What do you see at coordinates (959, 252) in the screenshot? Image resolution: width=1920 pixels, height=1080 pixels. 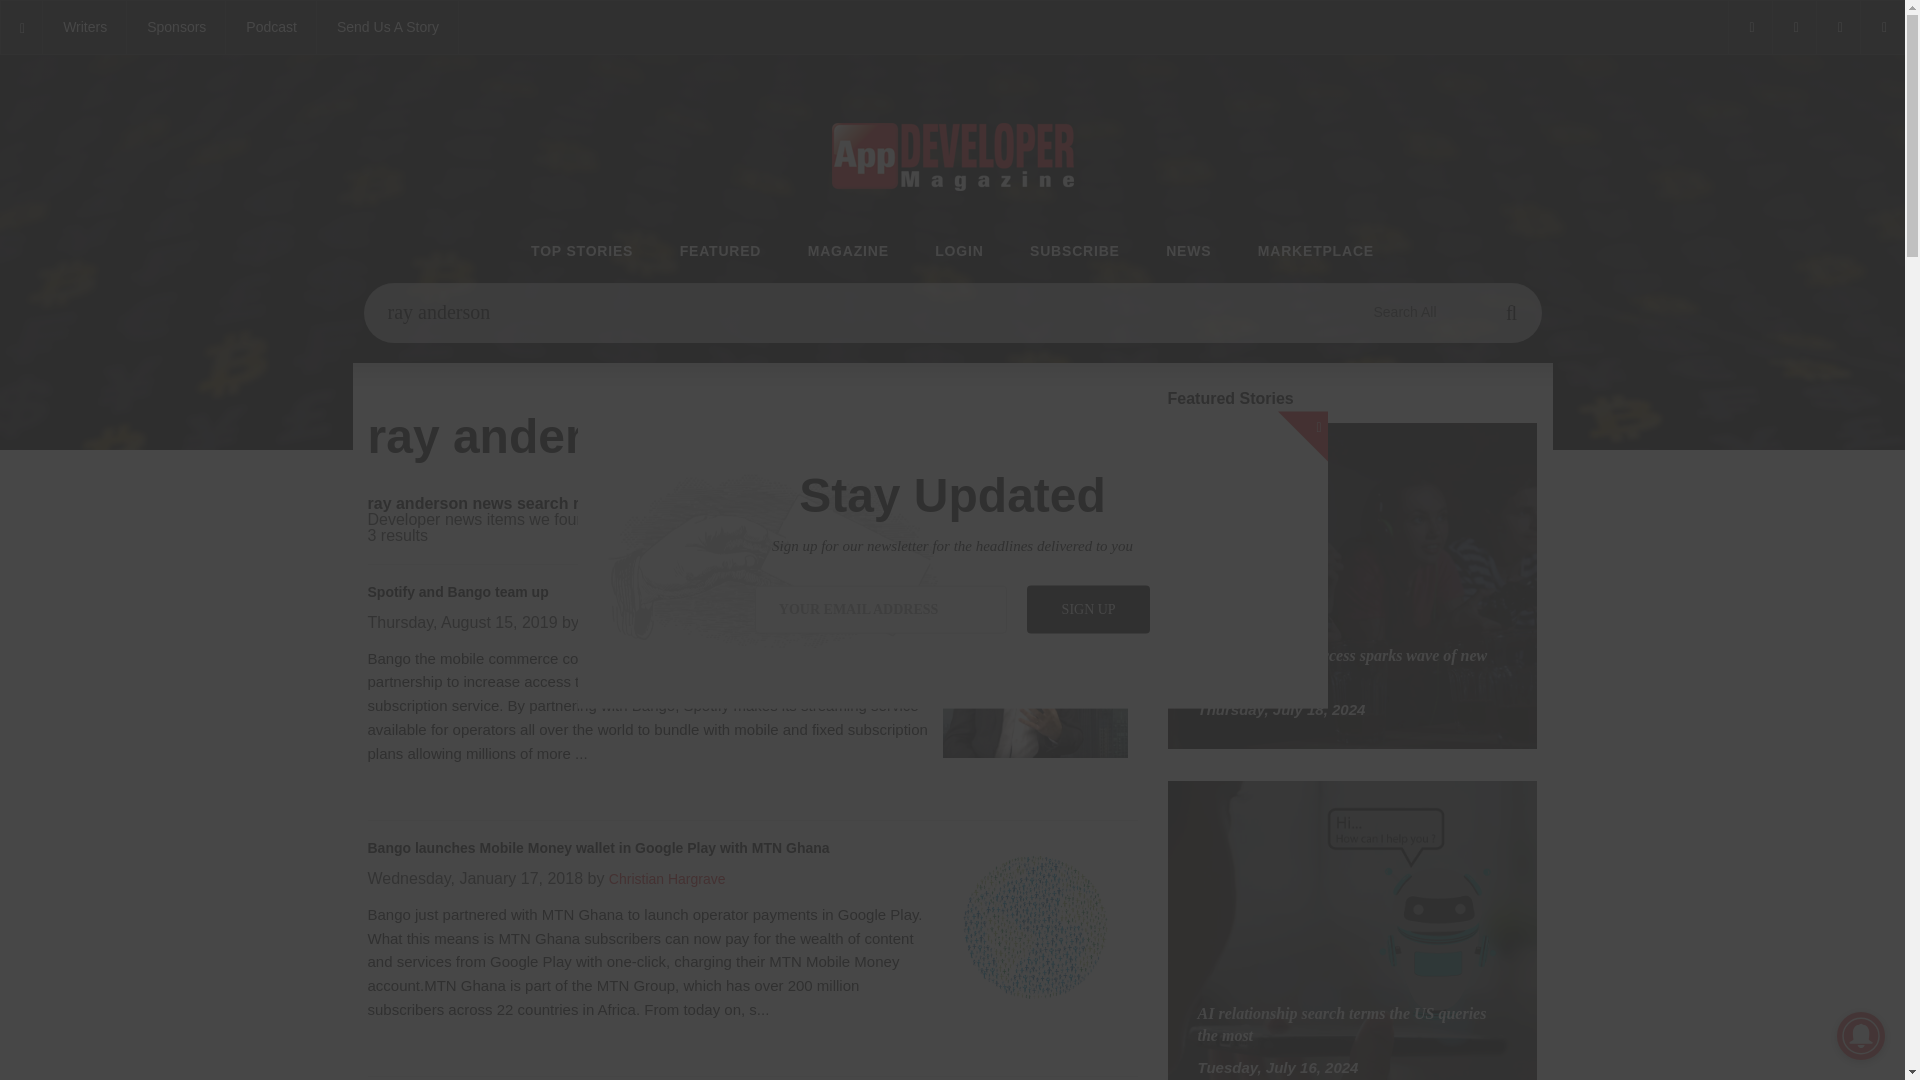 I see `LOGIN` at bounding box center [959, 252].